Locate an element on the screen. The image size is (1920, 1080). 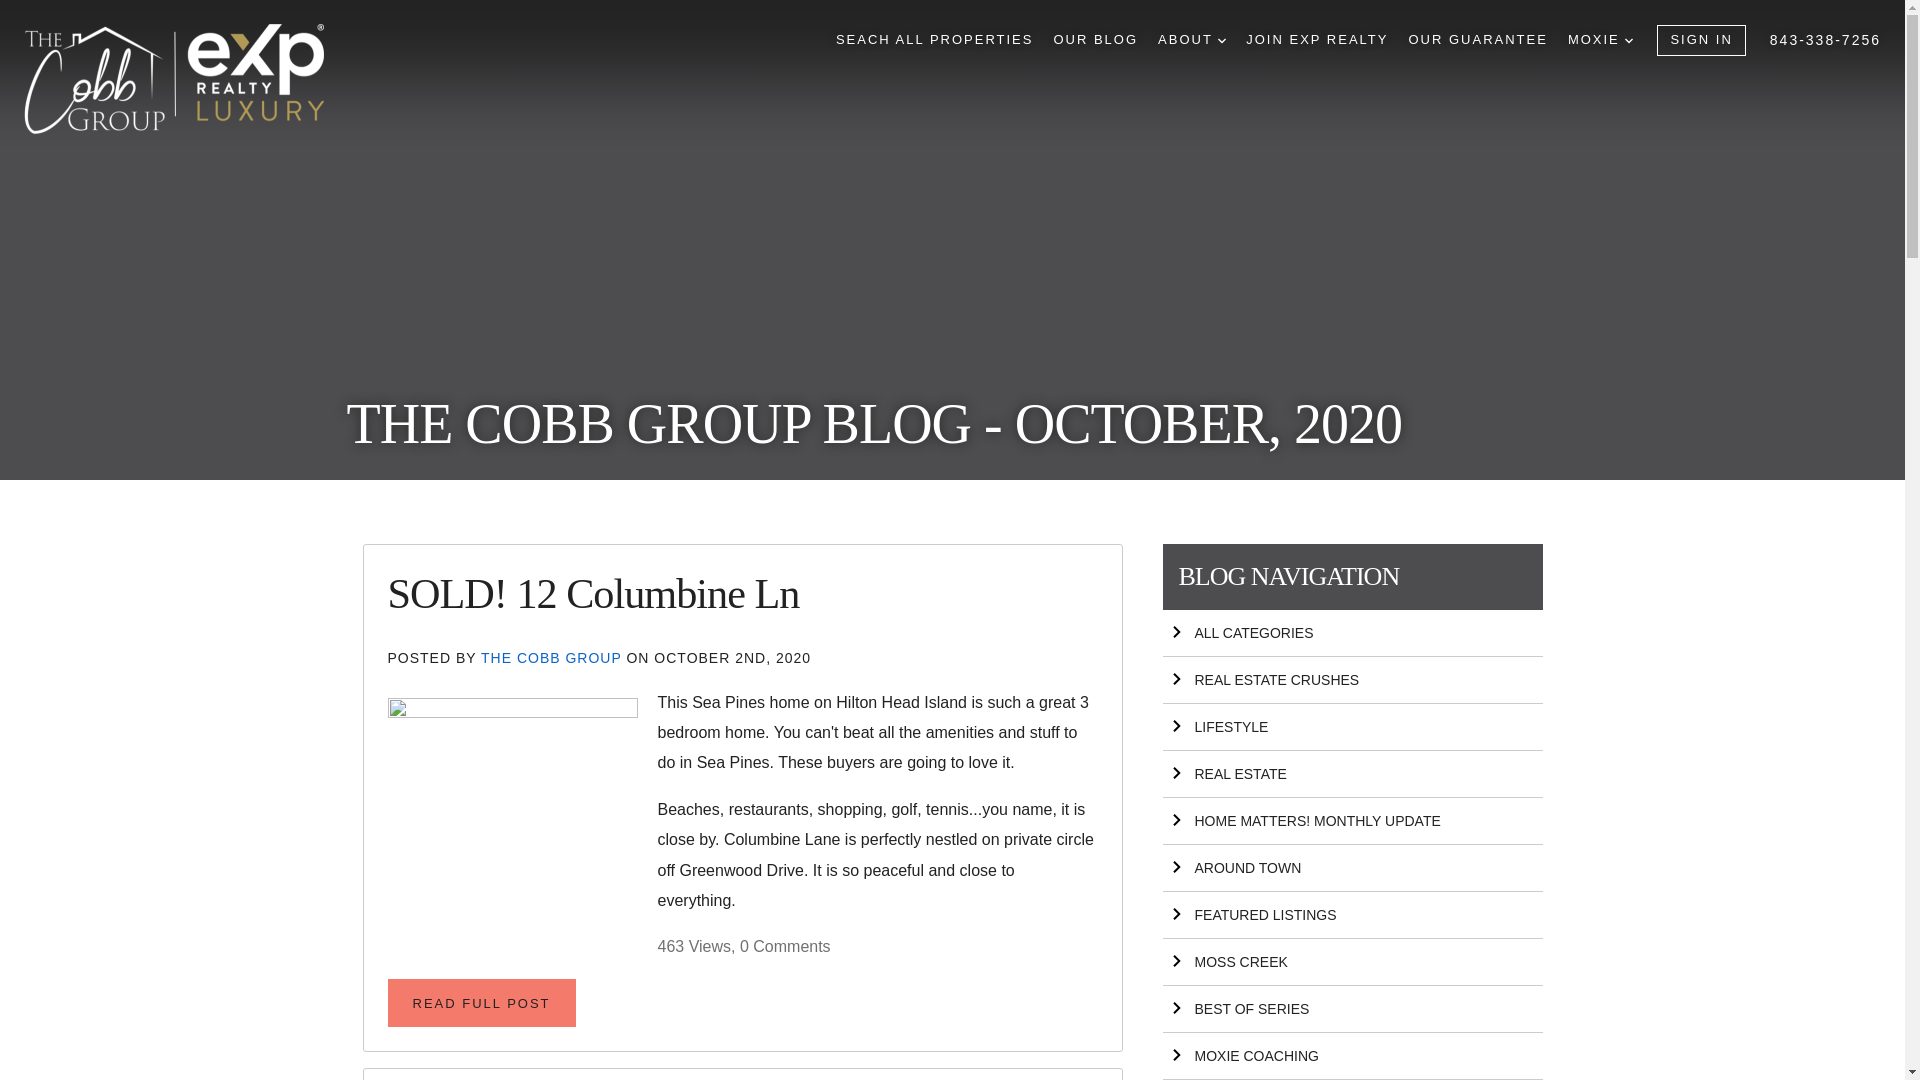
OUR BLOG is located at coordinates (1095, 40).